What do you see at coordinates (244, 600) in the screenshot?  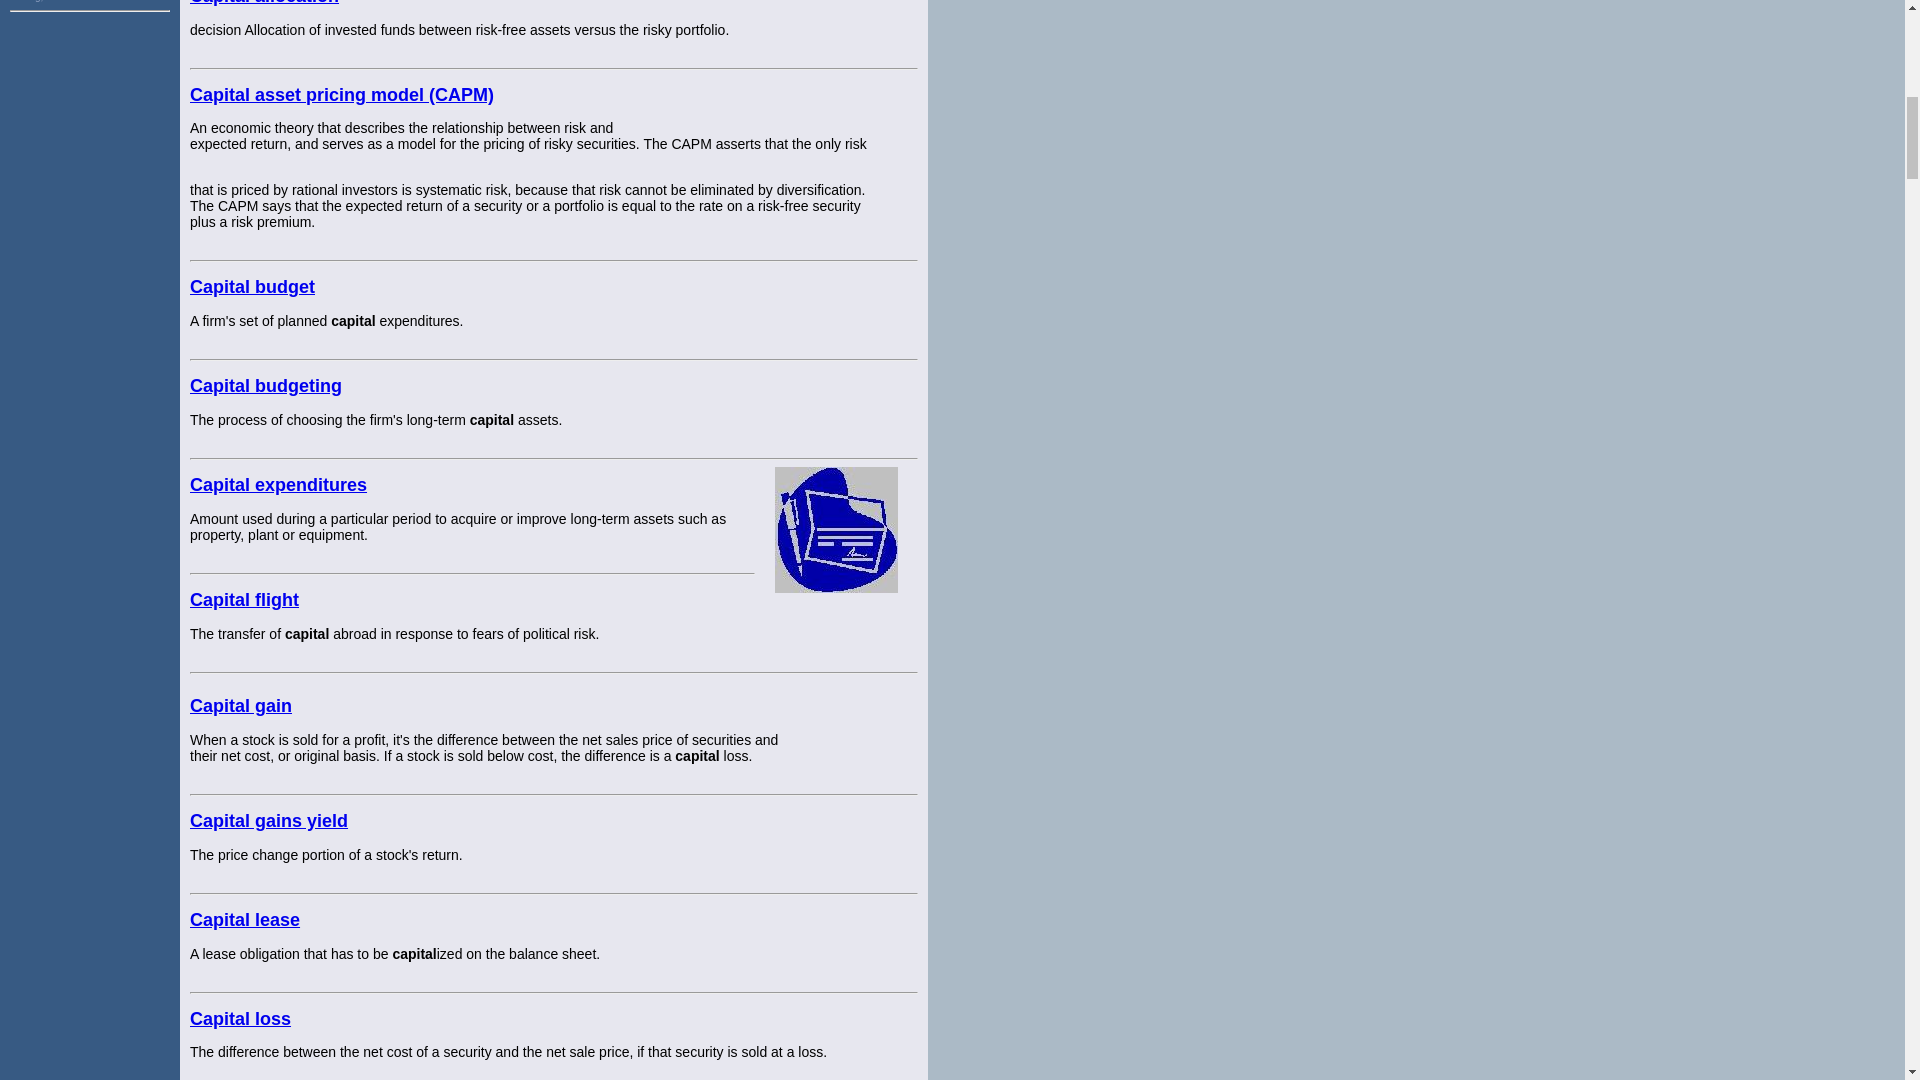 I see `Capital flight` at bounding box center [244, 600].